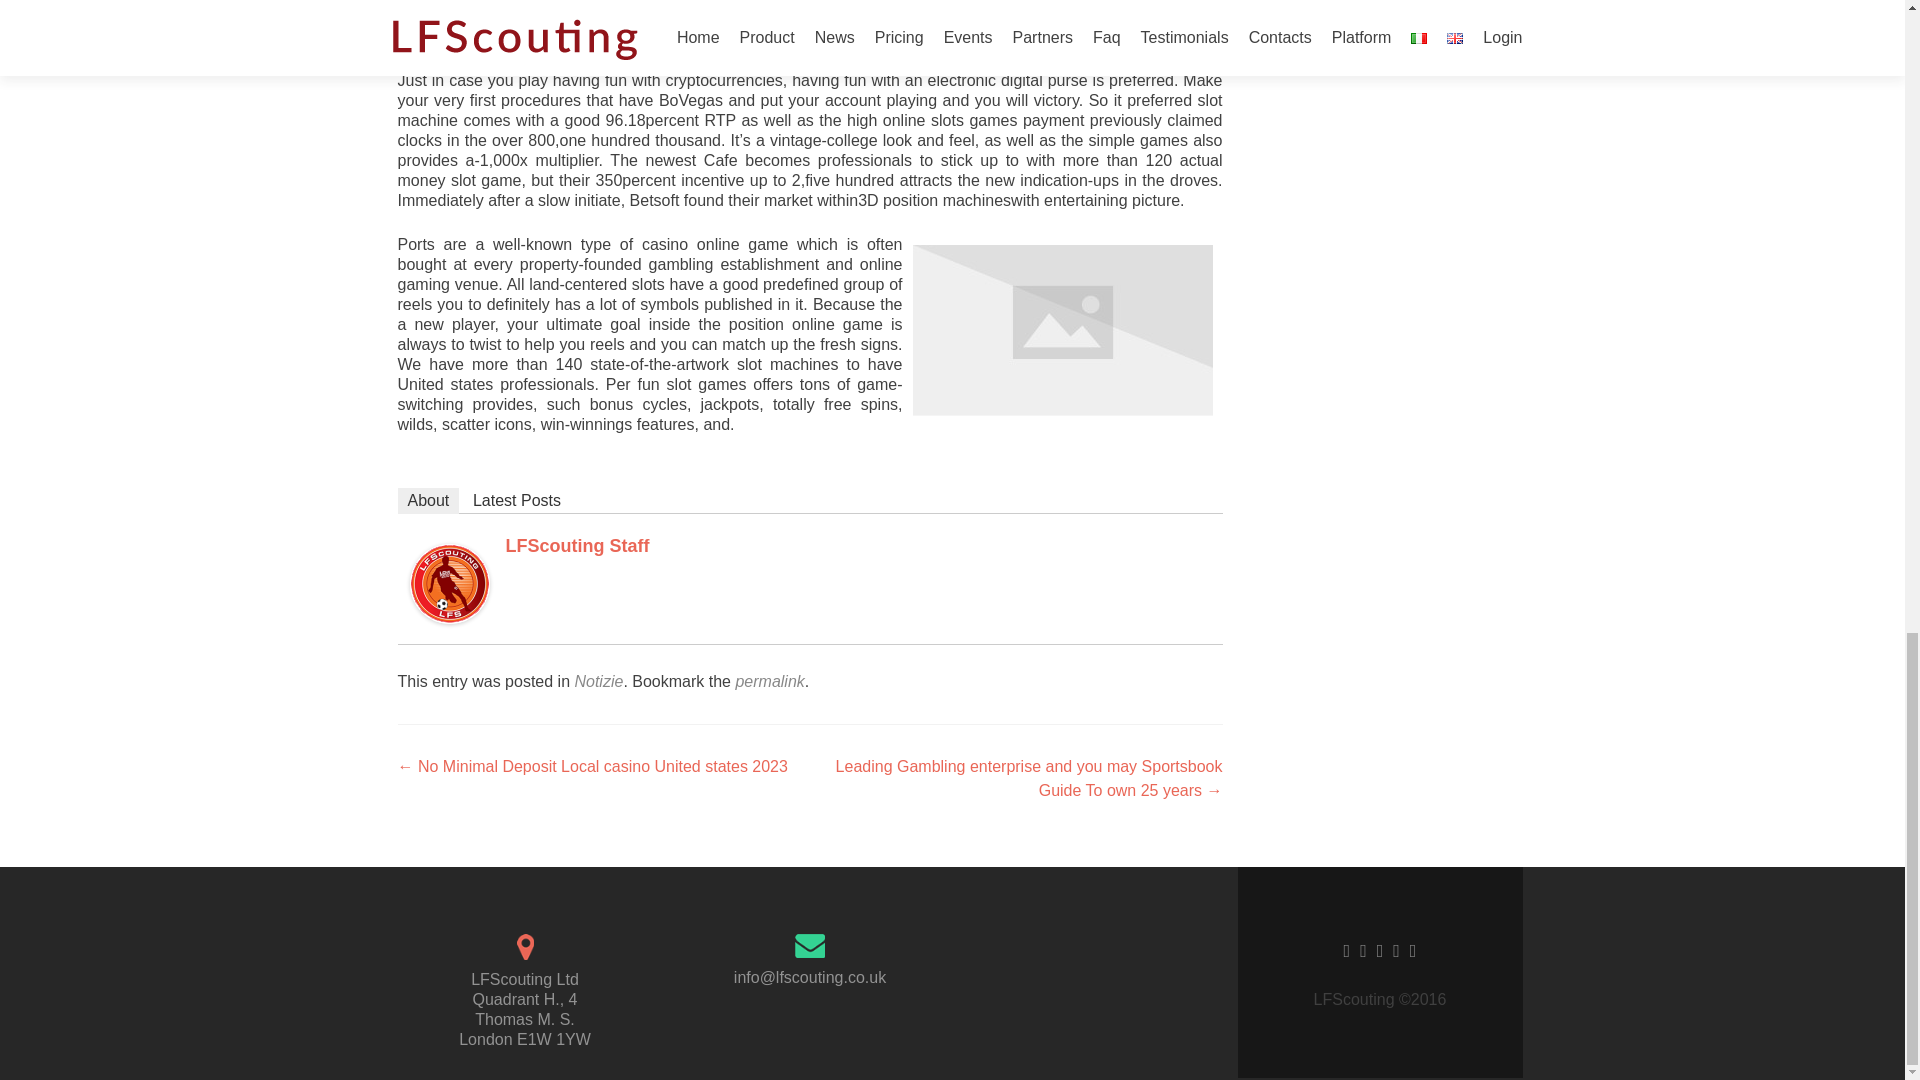 This screenshot has height=1080, width=1920. Describe the element at coordinates (450, 582) in the screenshot. I see `LFScouting Staff` at that location.